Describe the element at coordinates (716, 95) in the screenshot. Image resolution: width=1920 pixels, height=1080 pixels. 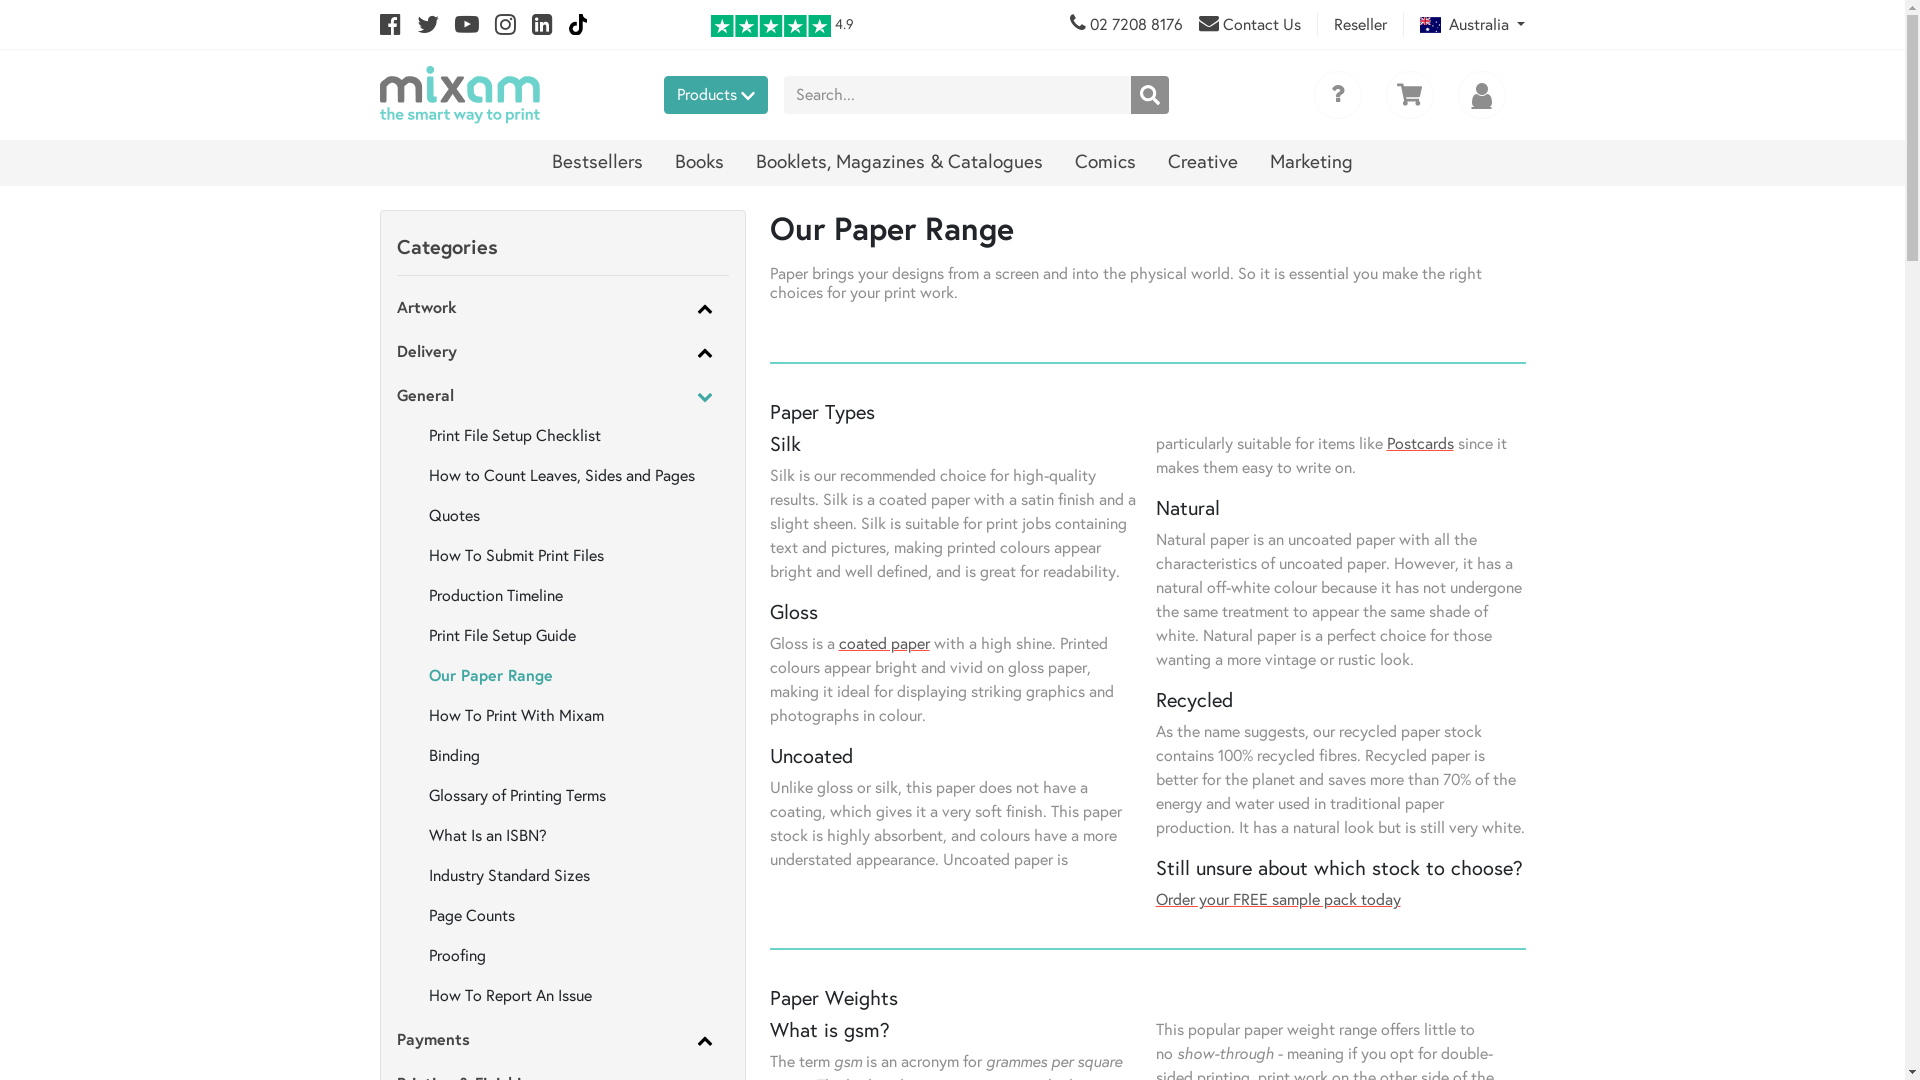
I see `Products` at that location.